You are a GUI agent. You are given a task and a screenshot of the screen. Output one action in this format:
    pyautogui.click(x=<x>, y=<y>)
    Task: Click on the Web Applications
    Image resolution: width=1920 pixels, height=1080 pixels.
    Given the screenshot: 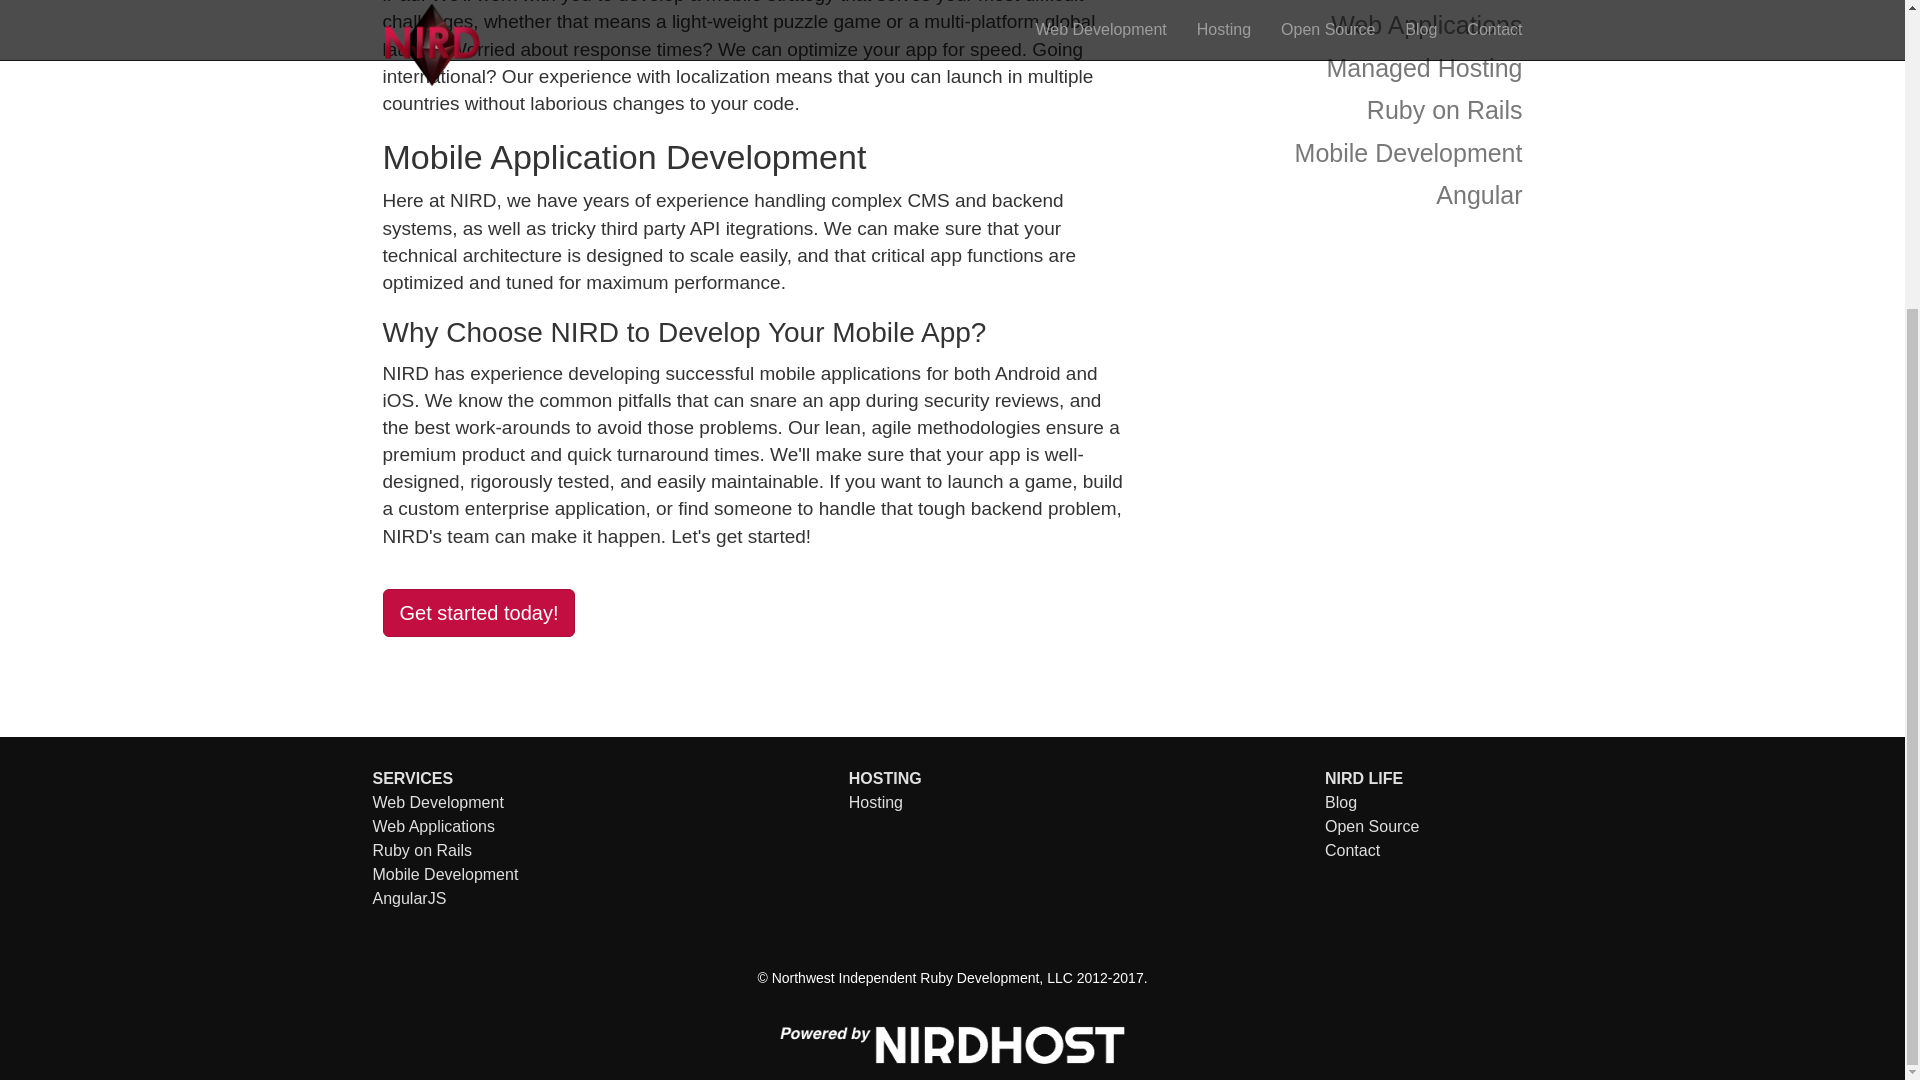 What is the action you would take?
    pyautogui.click(x=432, y=826)
    